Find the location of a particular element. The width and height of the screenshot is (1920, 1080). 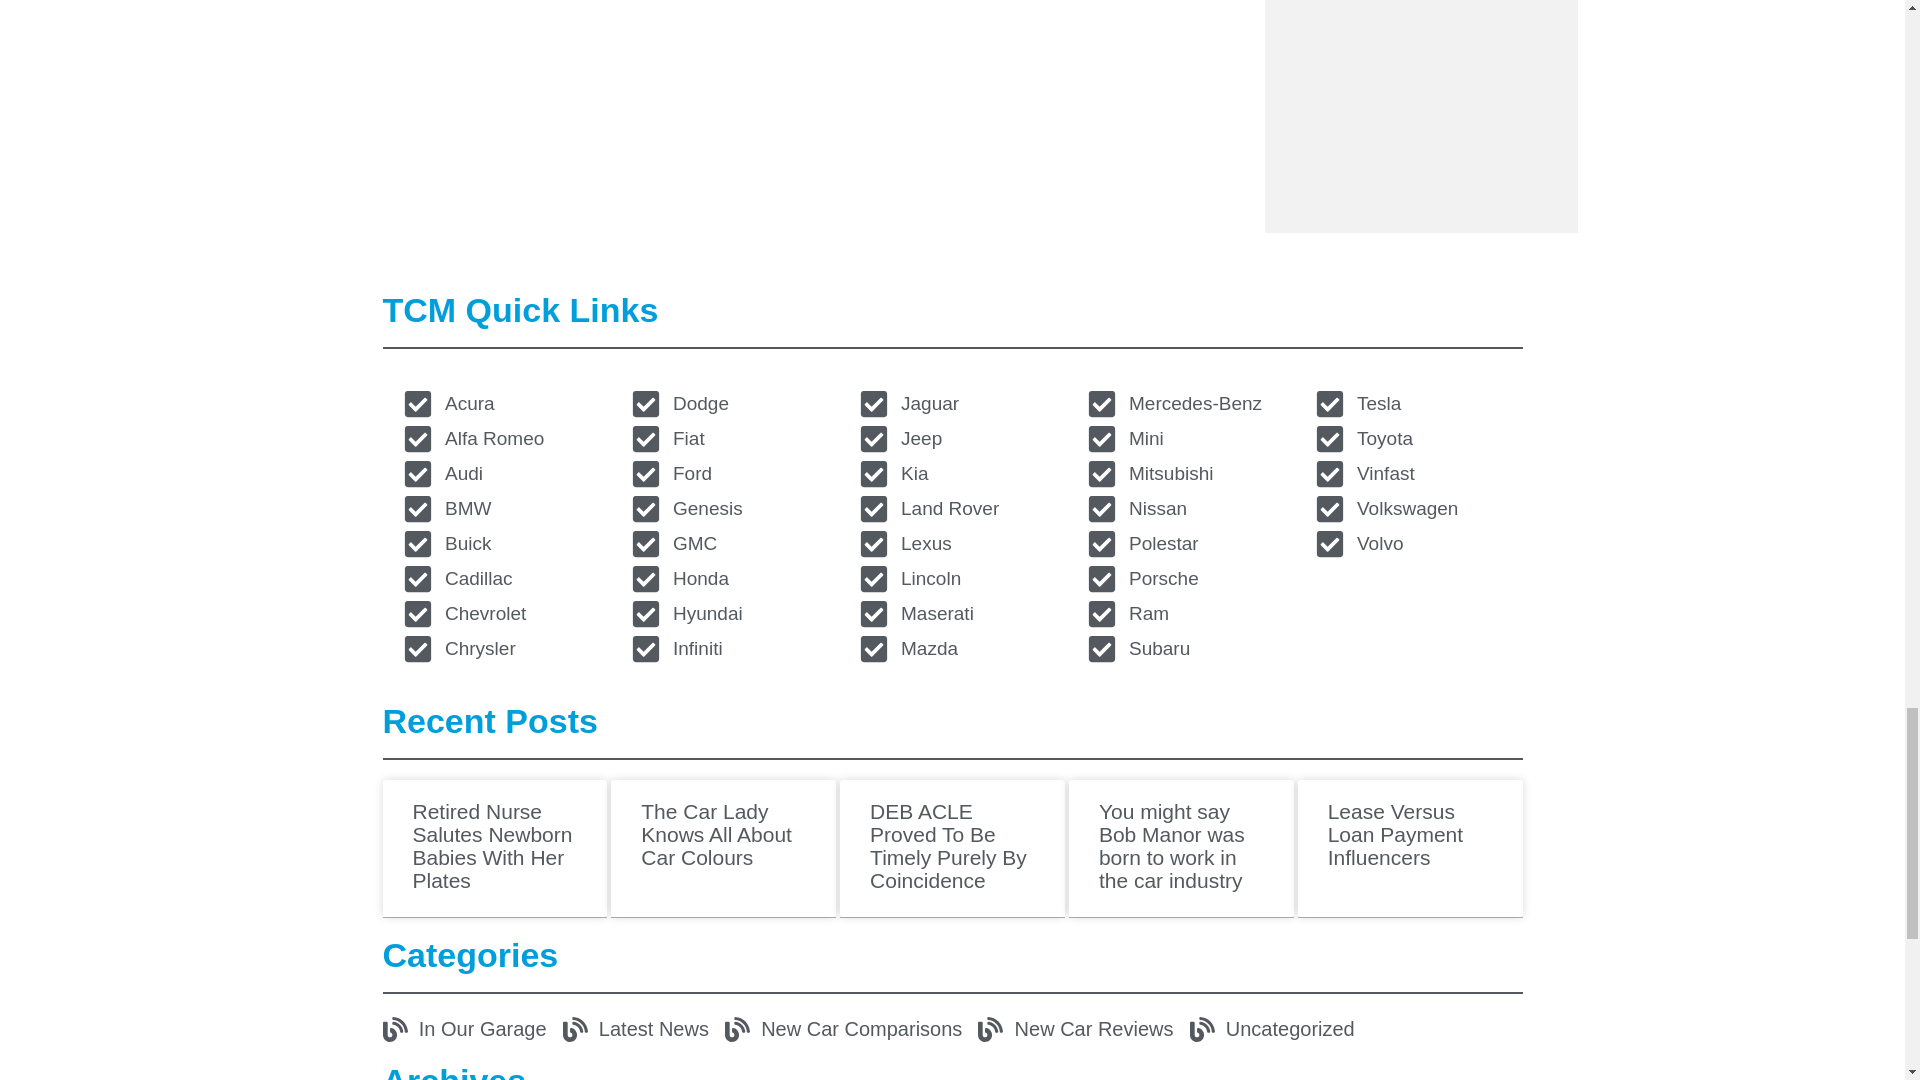

Acura is located at coordinates (495, 404).